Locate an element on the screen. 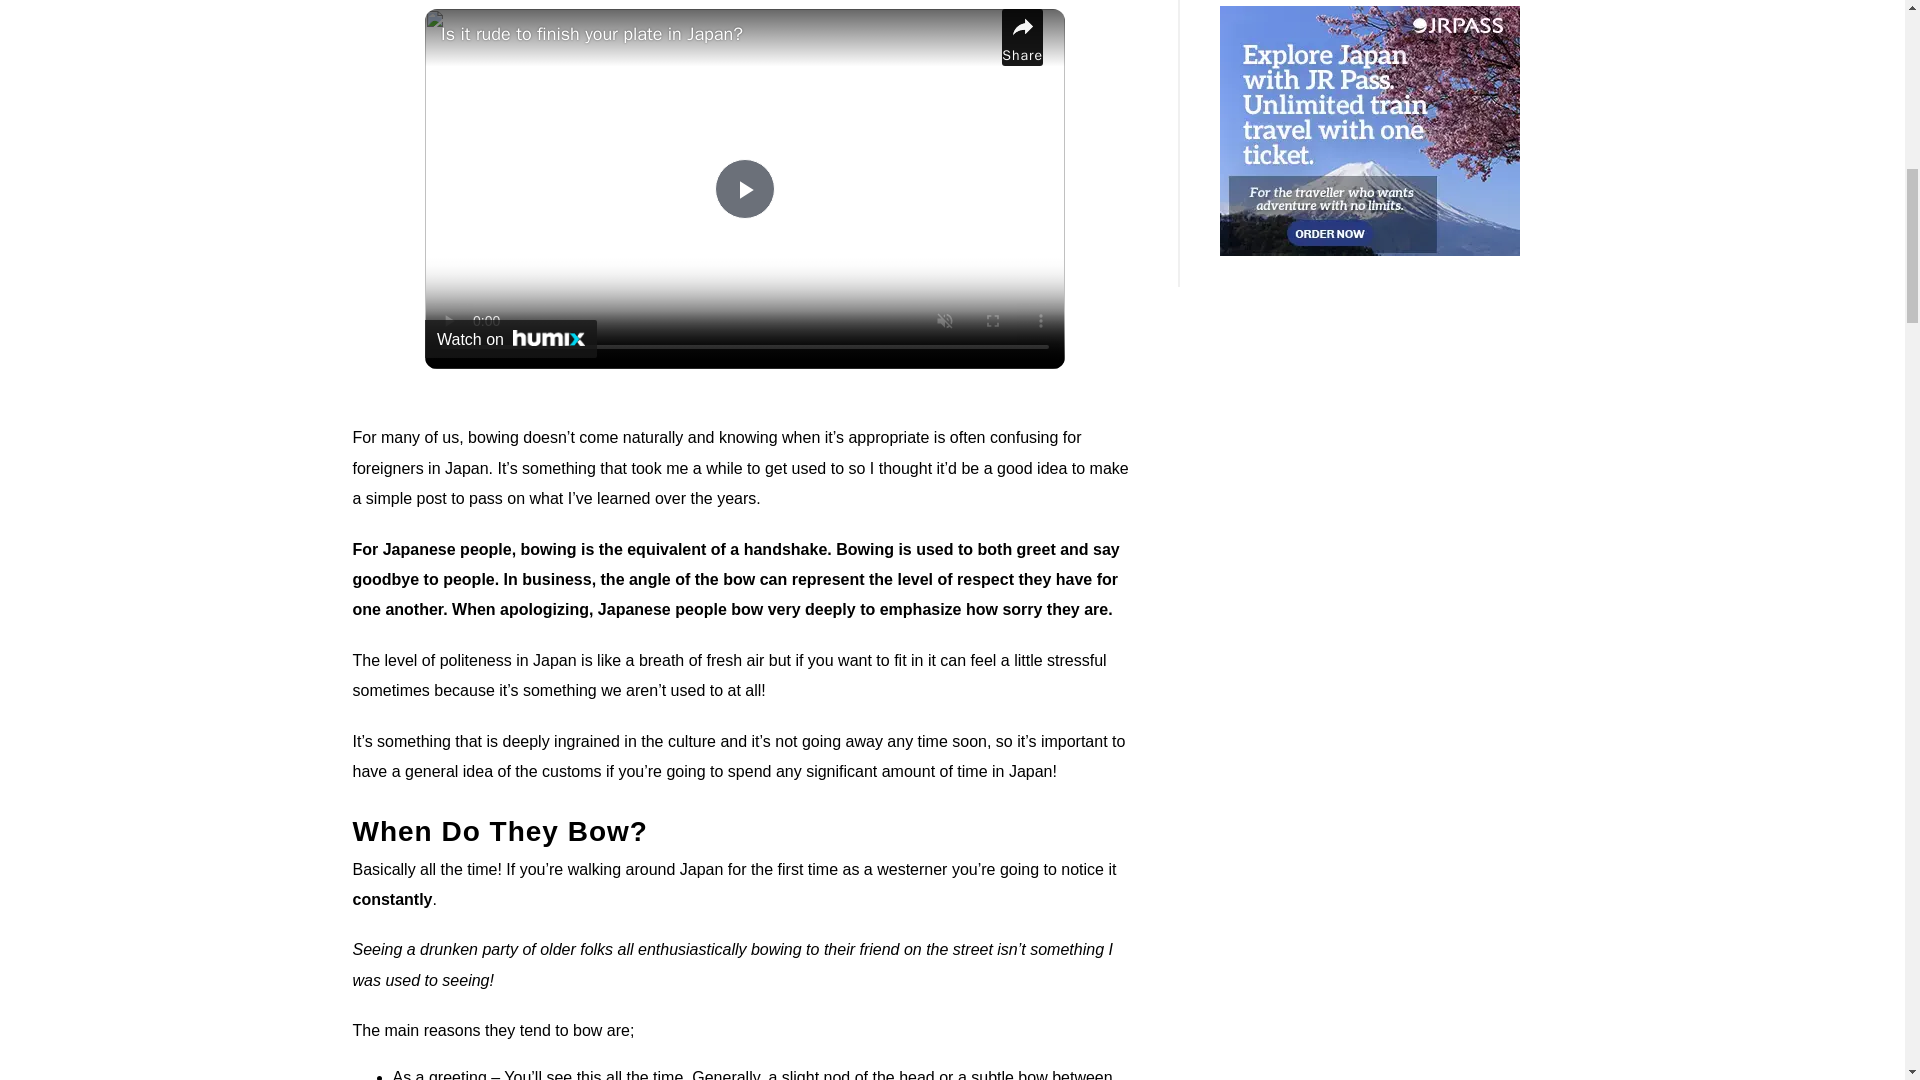 The height and width of the screenshot is (1080, 1920). Watch on is located at coordinates (510, 338).